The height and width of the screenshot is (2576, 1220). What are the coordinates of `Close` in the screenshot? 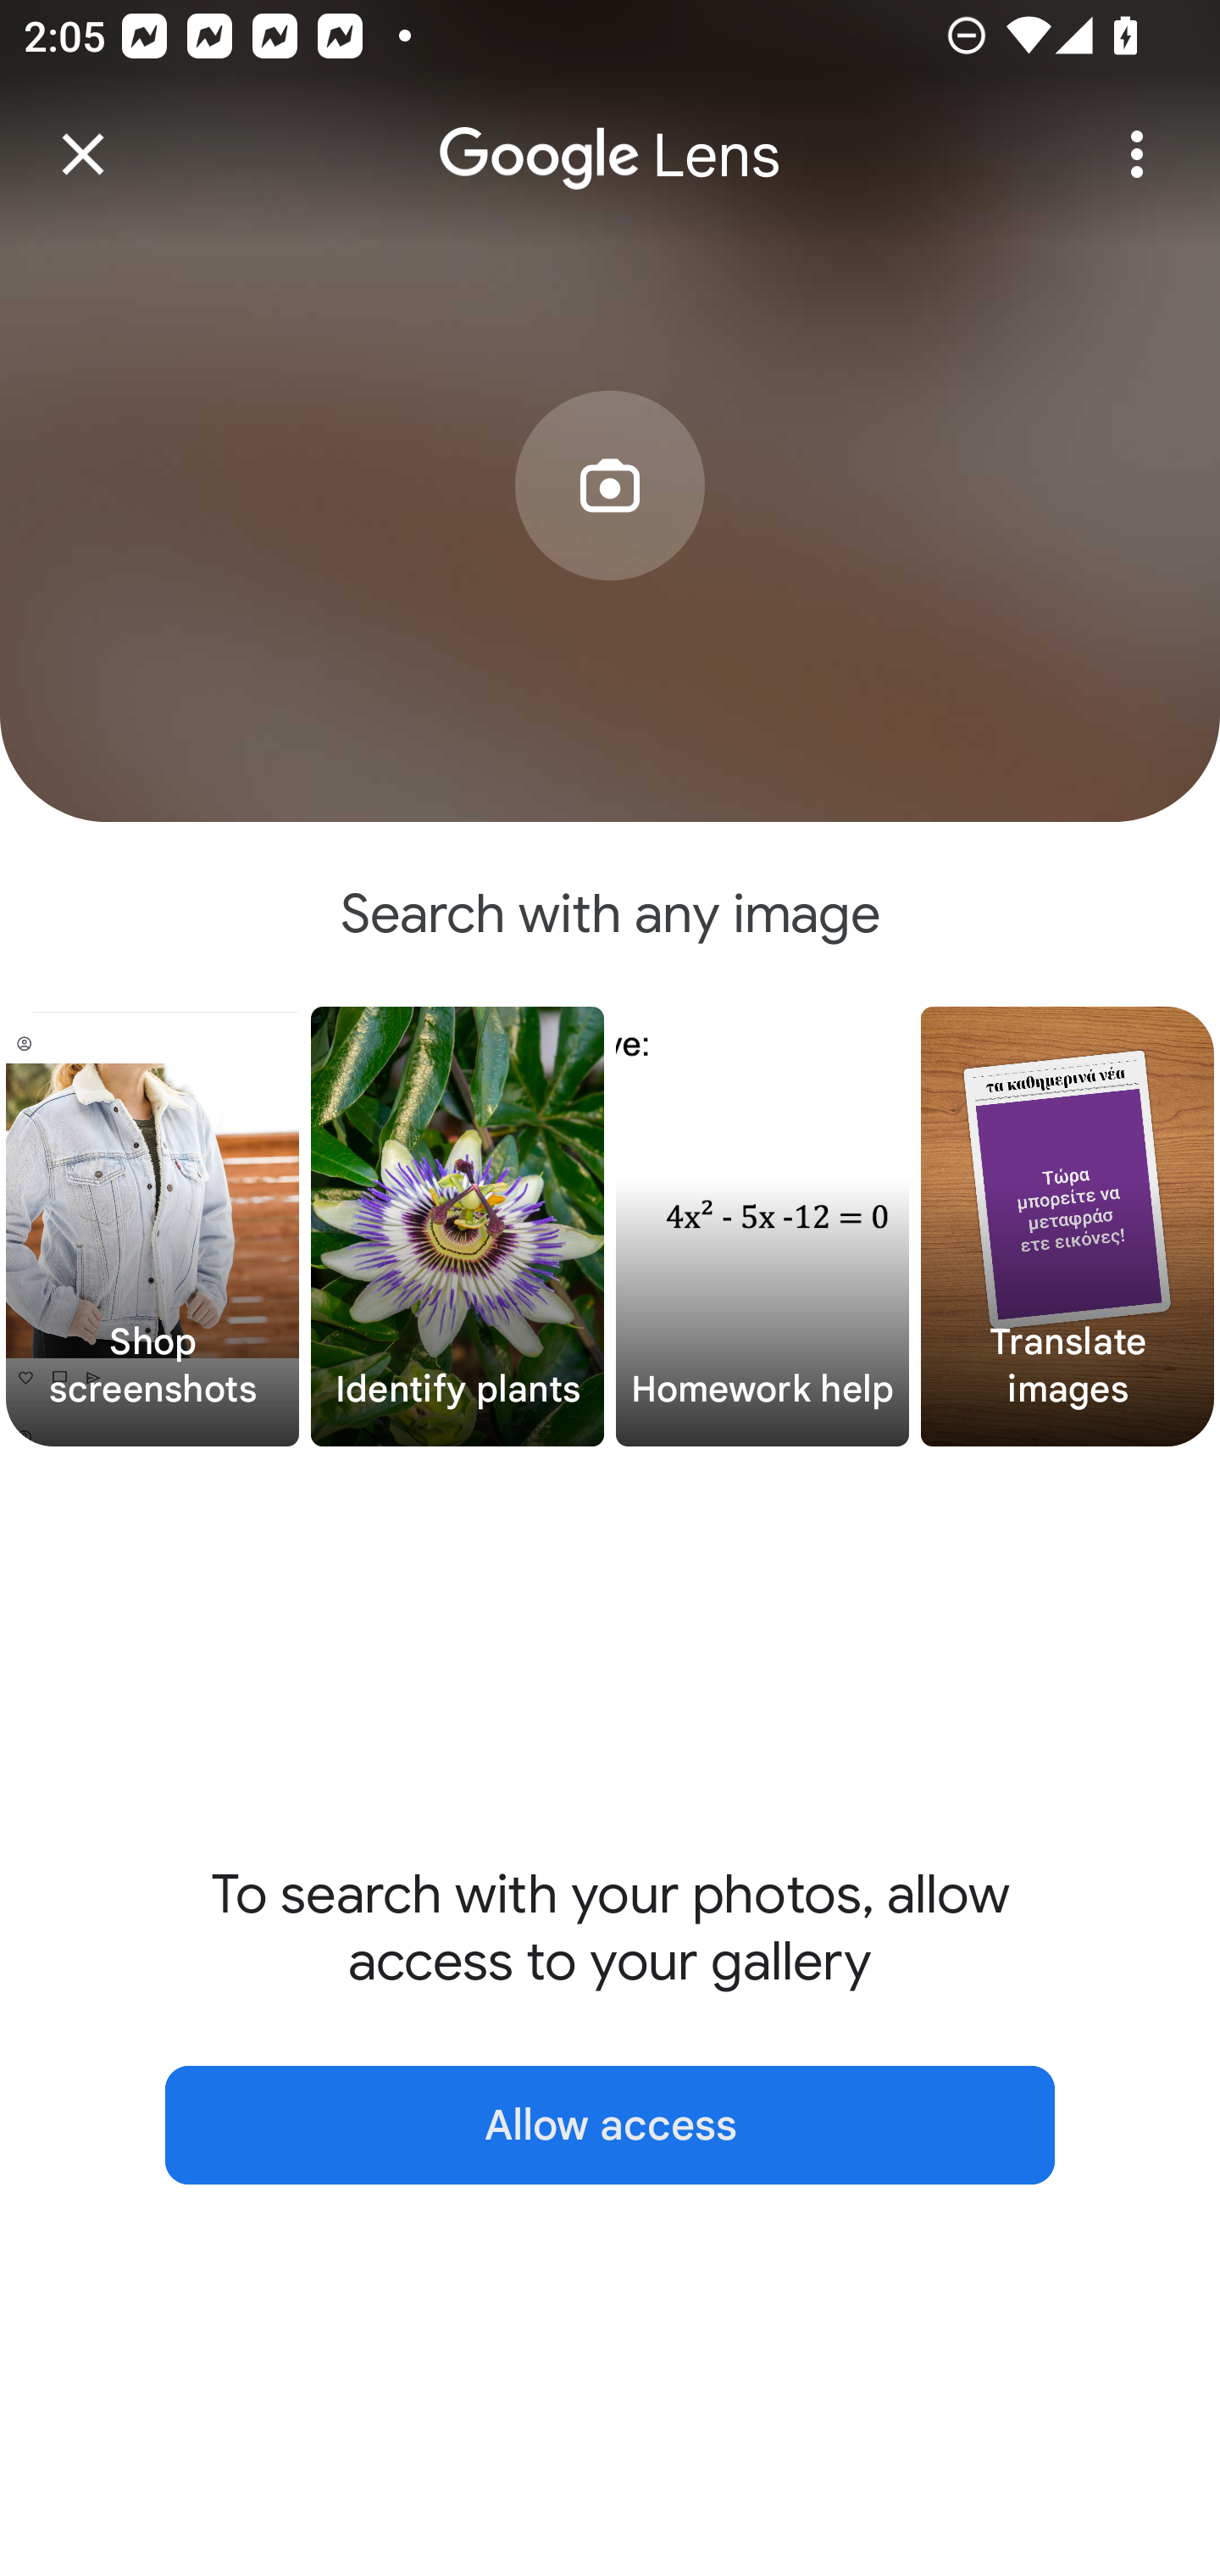 It's located at (83, 154).